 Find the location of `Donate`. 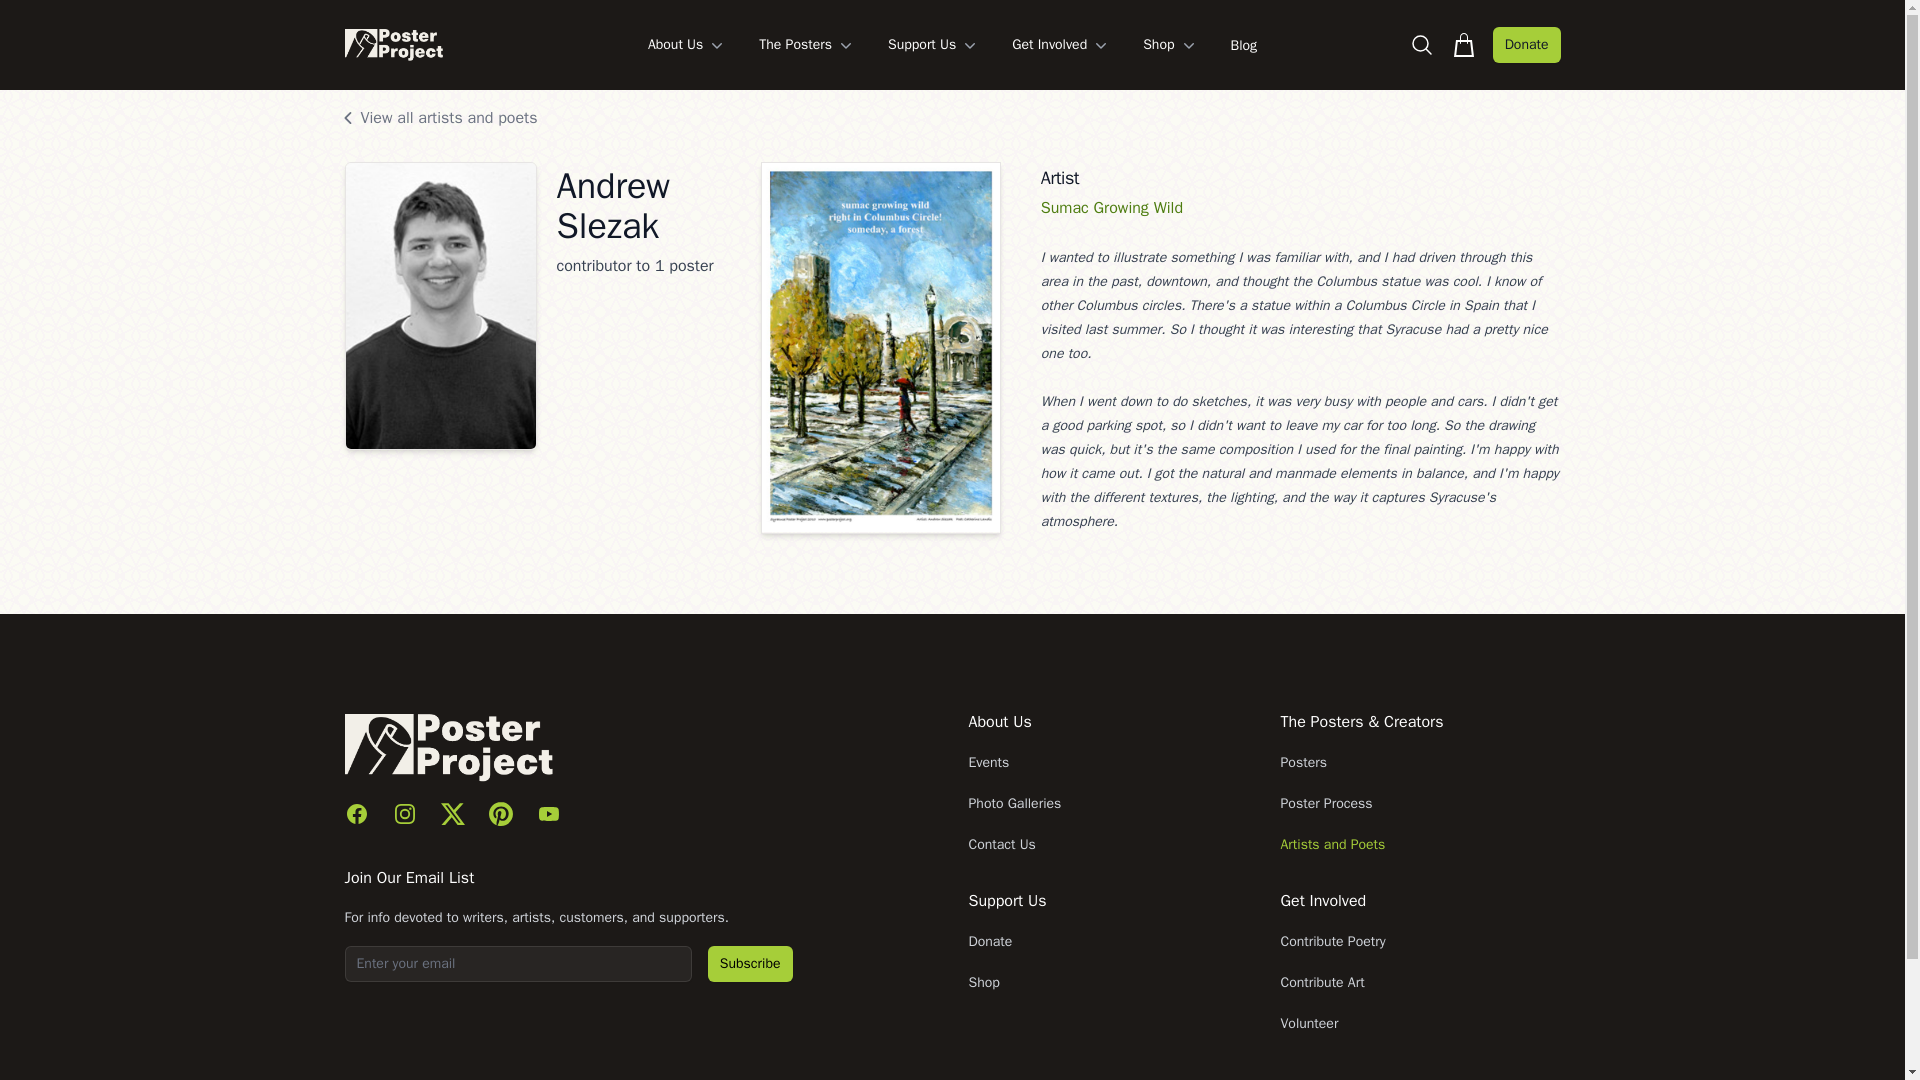

Donate is located at coordinates (989, 942).